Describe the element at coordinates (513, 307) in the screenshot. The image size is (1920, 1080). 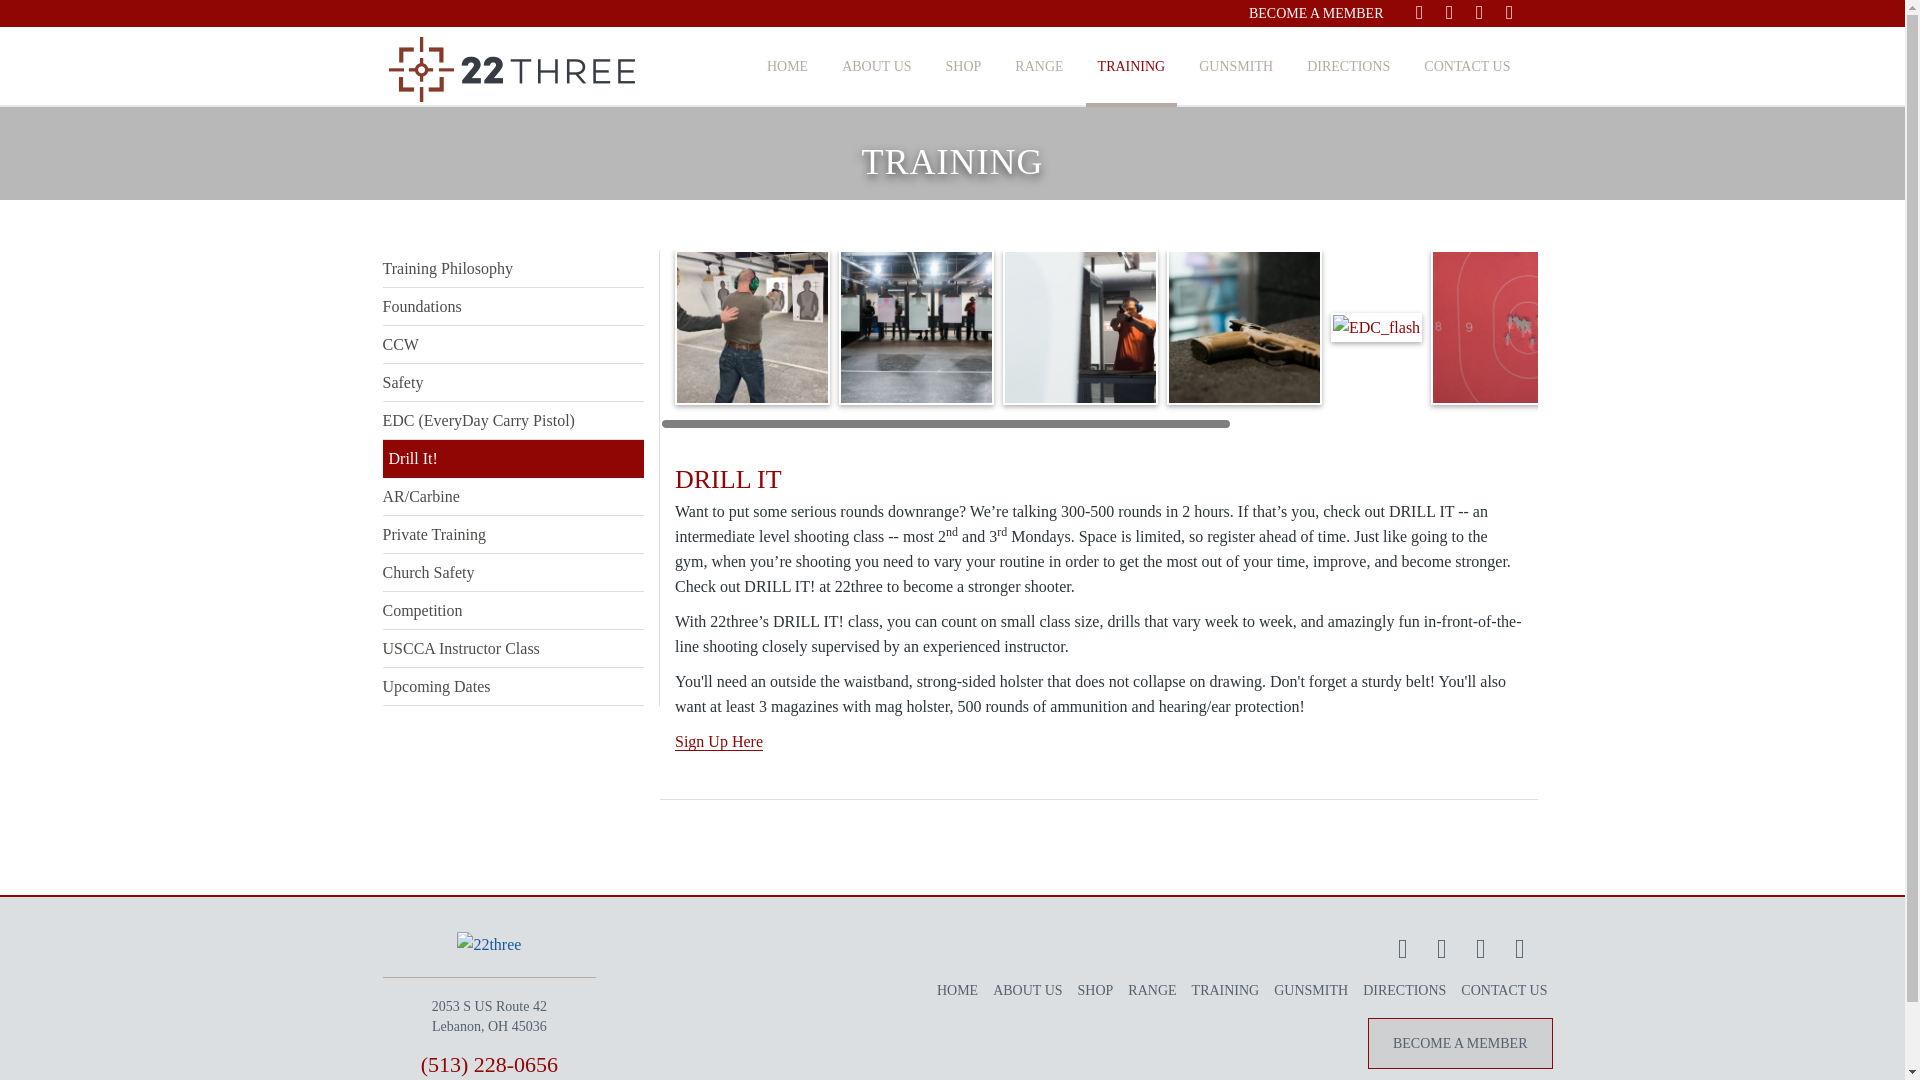
I see `Foundations` at that location.